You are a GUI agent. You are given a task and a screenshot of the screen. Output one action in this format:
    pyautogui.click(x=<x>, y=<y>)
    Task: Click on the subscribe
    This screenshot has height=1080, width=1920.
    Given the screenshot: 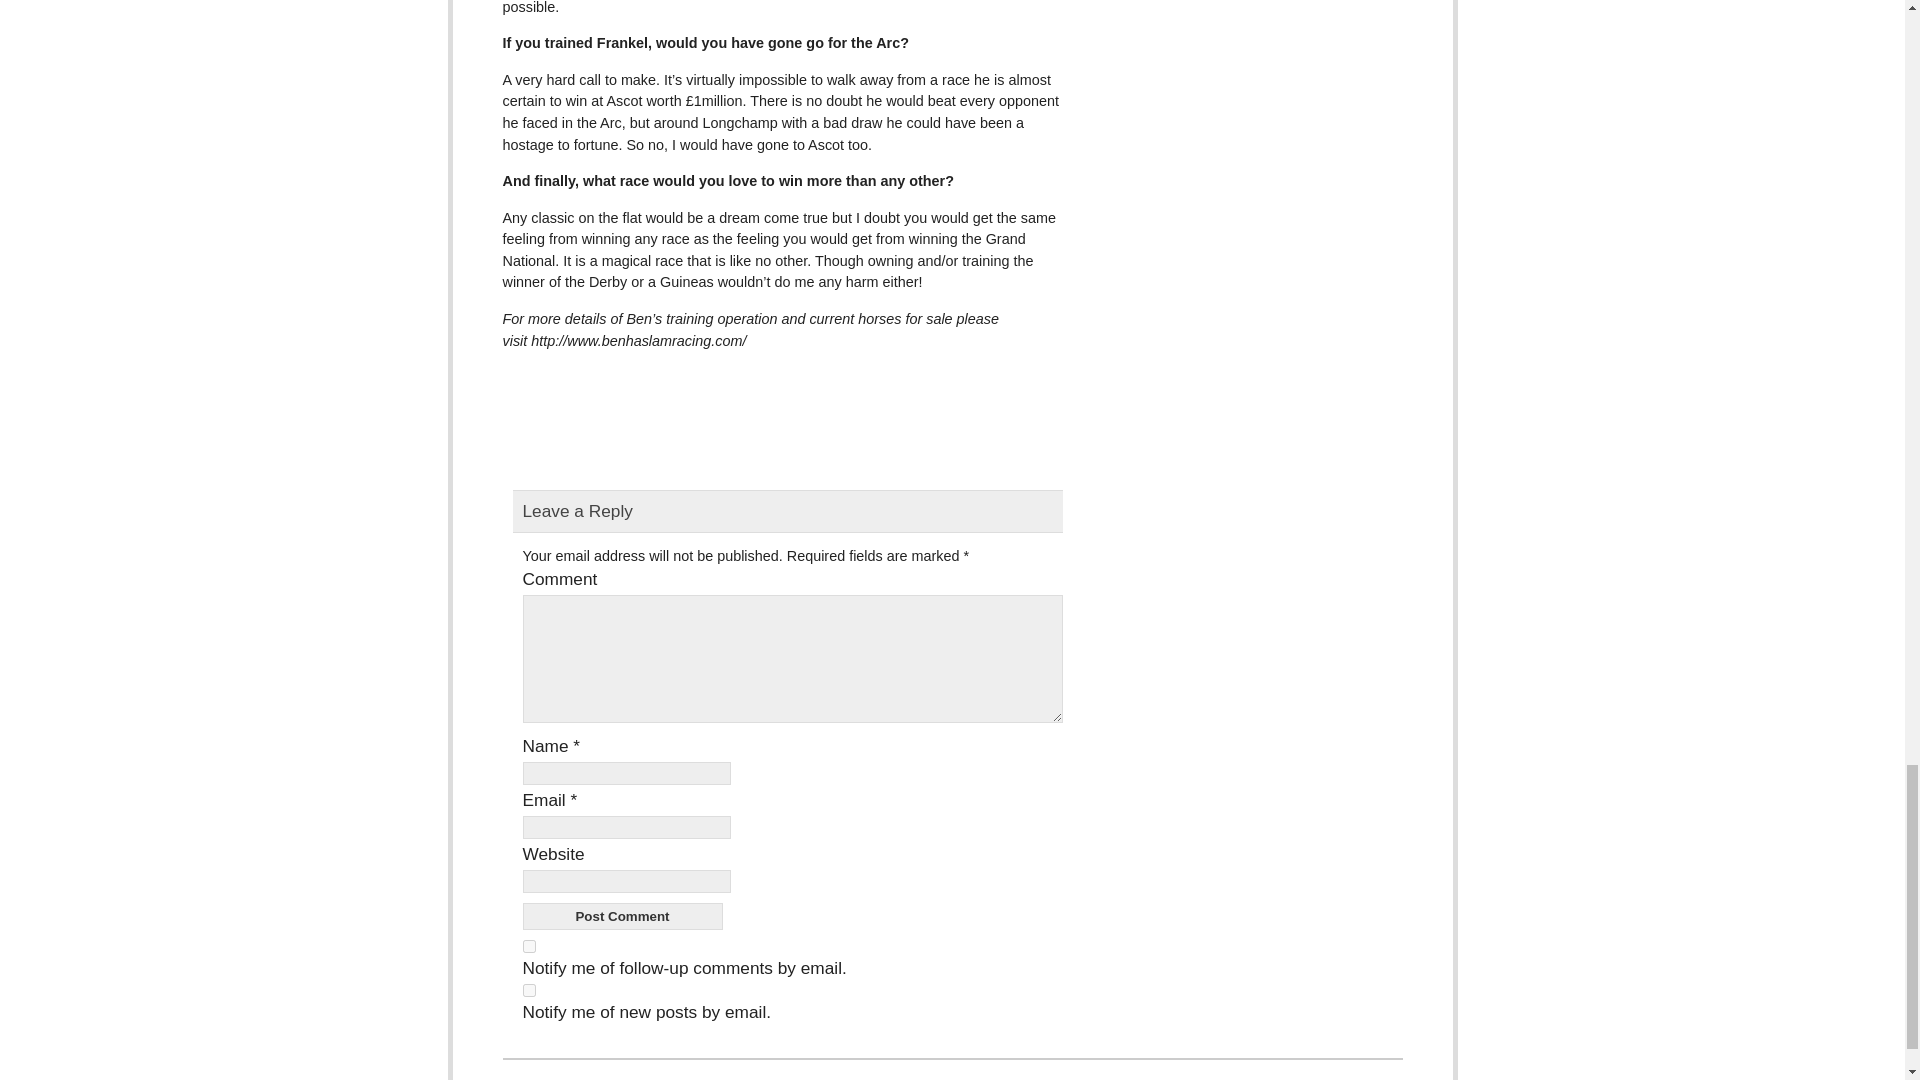 What is the action you would take?
    pyautogui.click(x=528, y=990)
    